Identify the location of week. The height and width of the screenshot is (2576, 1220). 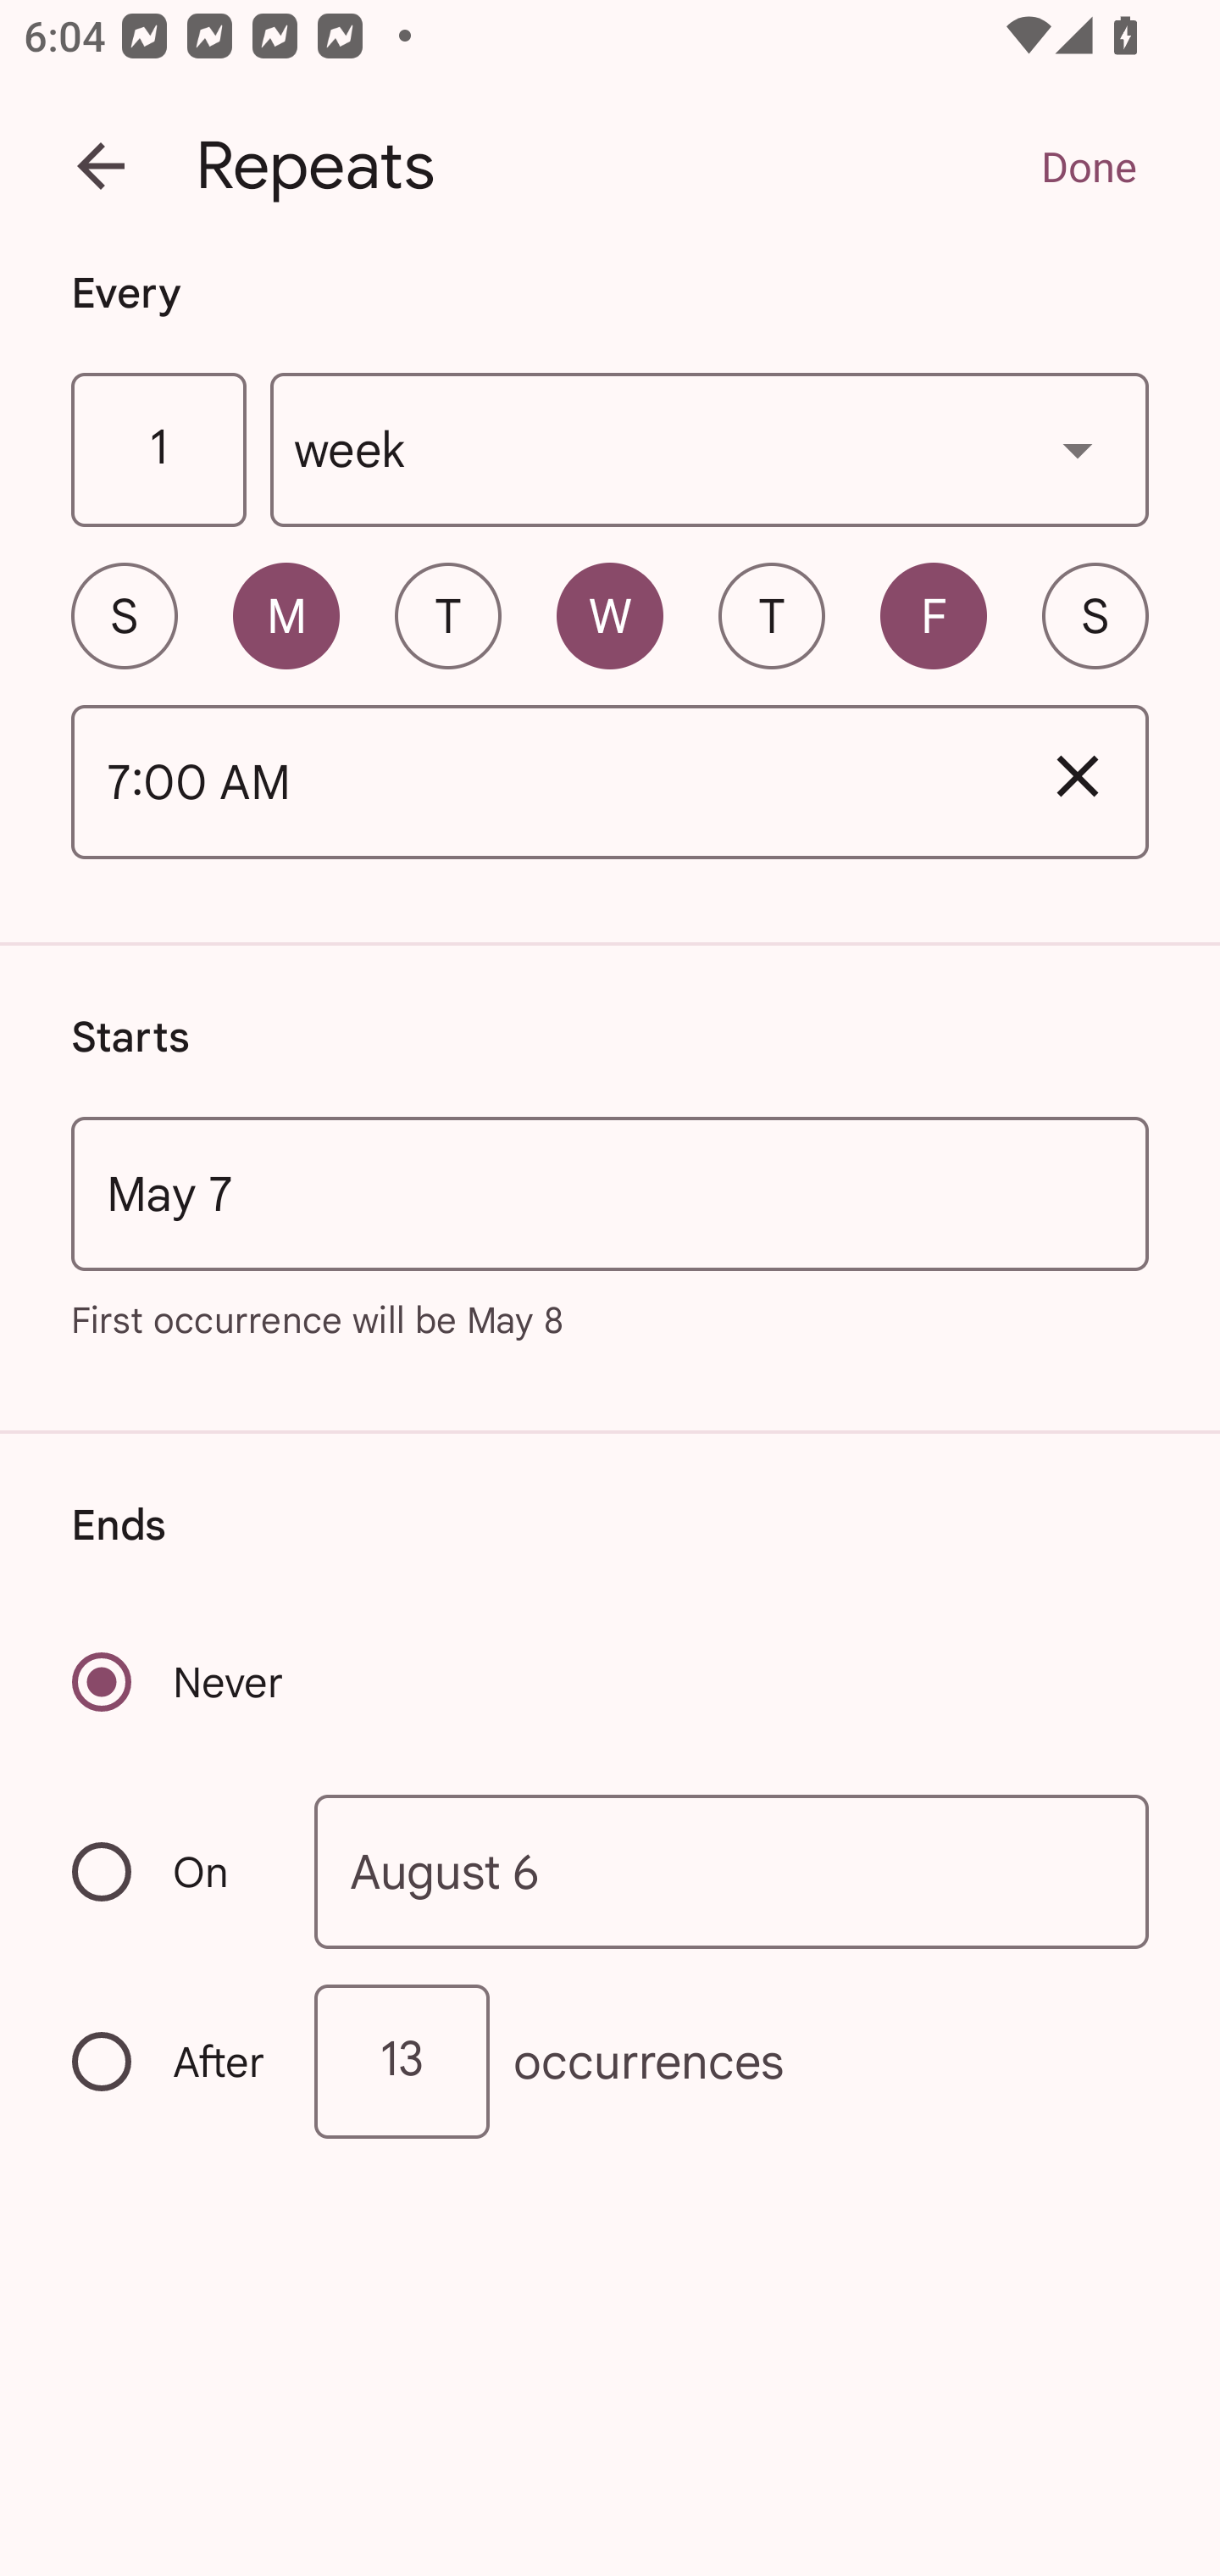
(710, 451).